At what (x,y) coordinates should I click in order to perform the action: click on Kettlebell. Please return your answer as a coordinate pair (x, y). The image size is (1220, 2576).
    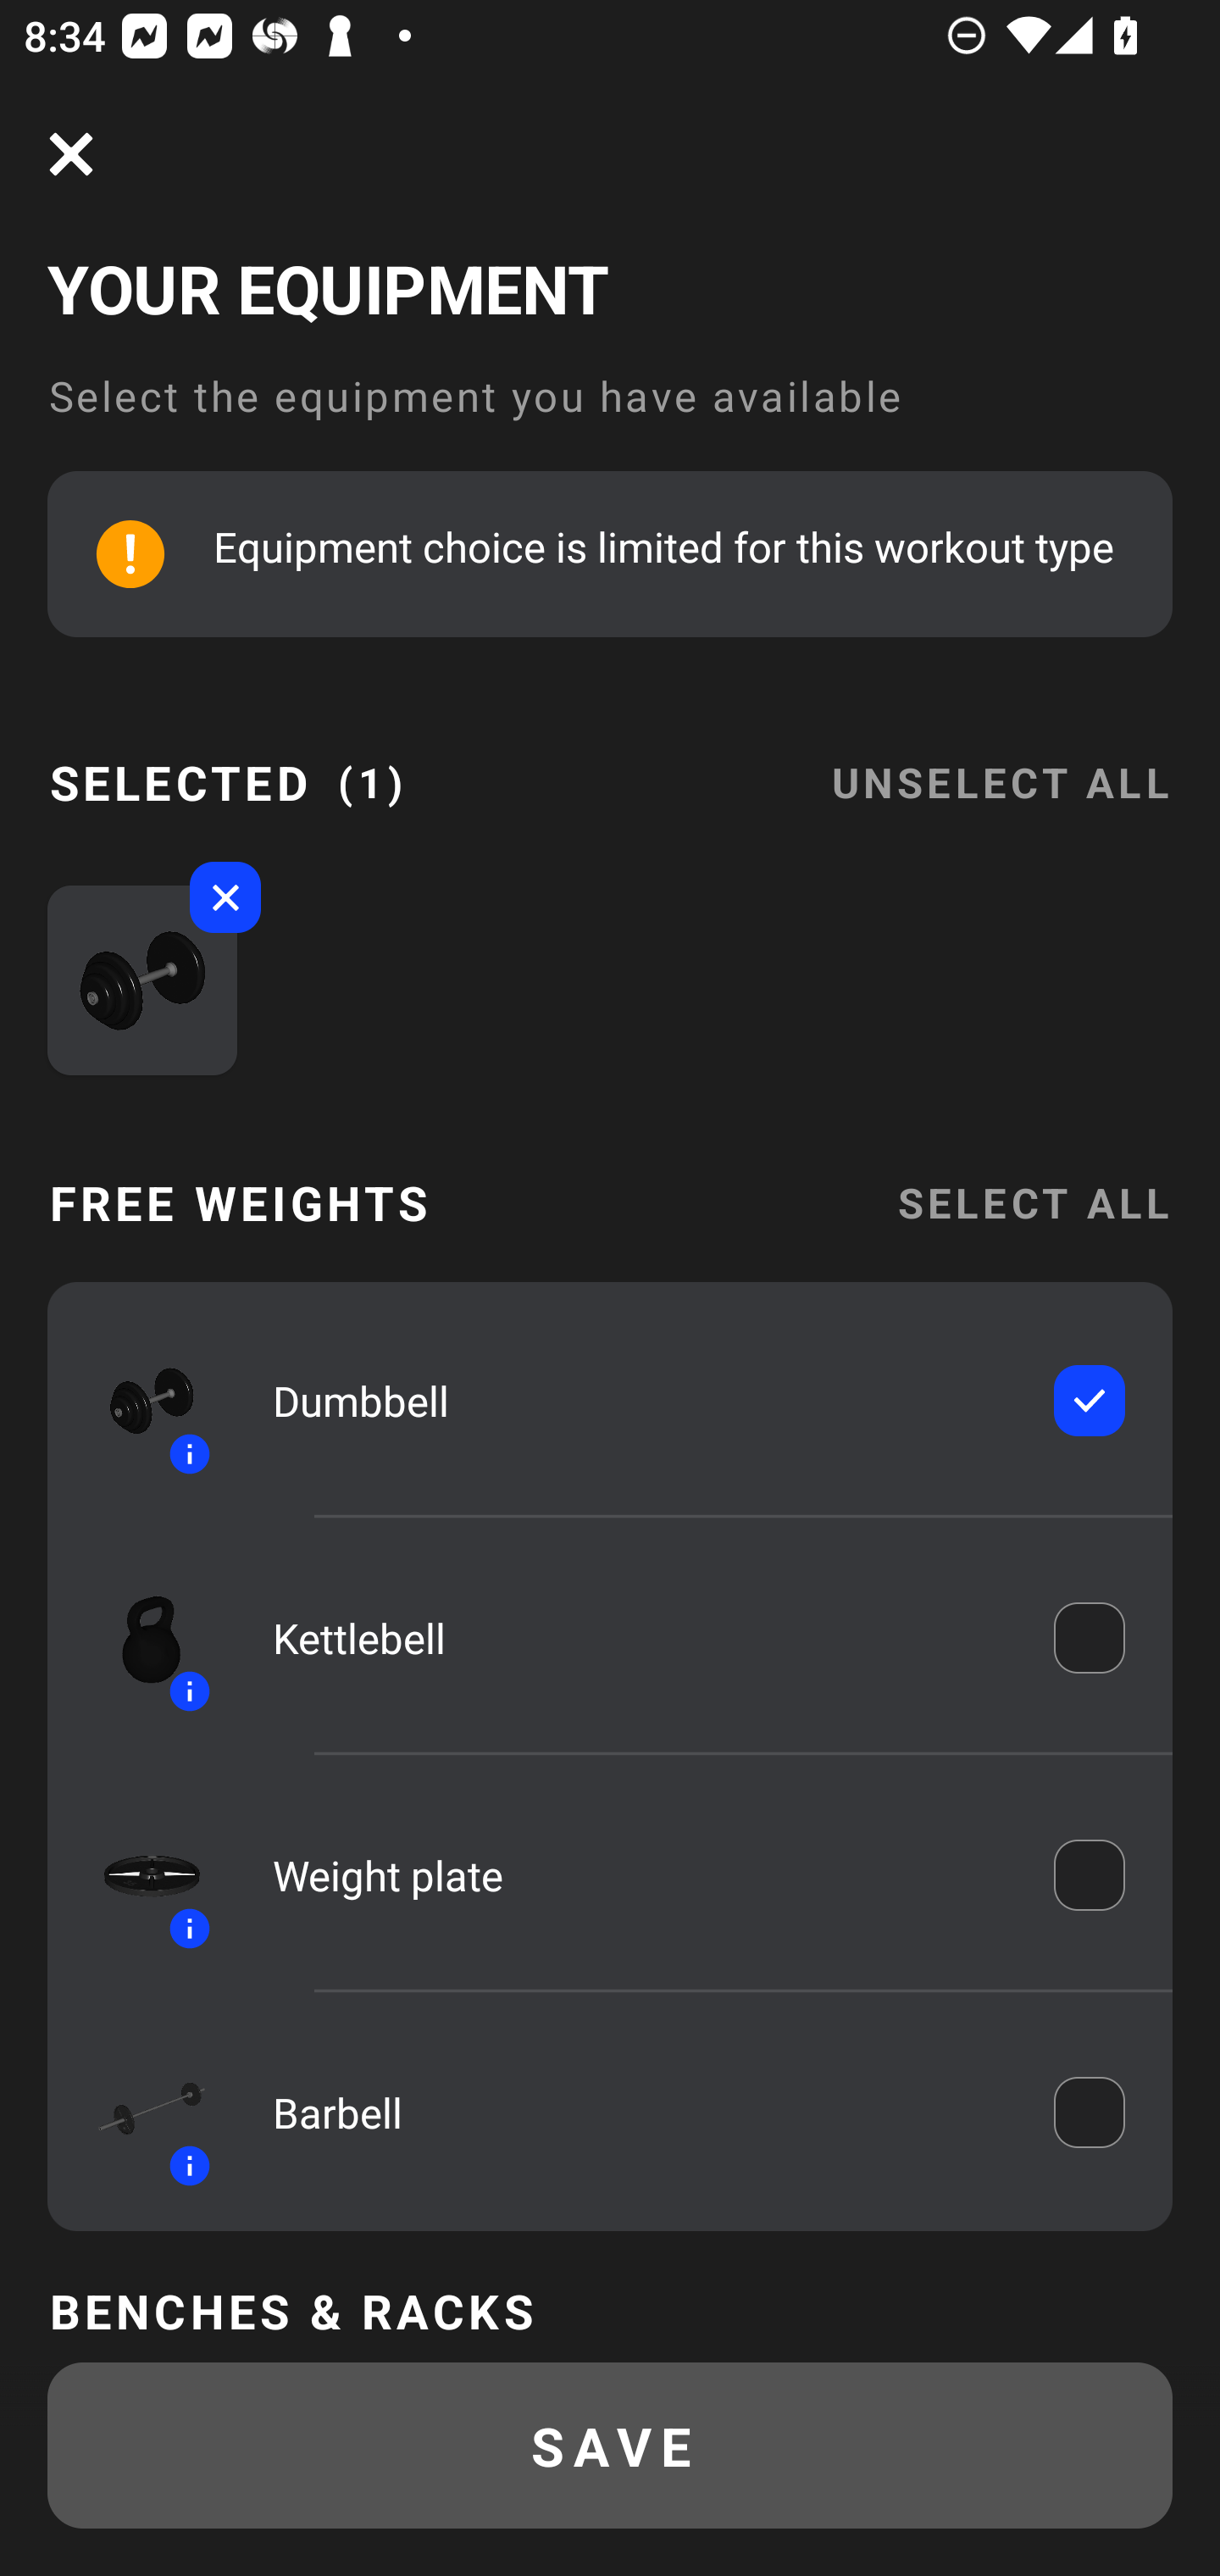
    Looking at the image, I should click on (640, 1637).